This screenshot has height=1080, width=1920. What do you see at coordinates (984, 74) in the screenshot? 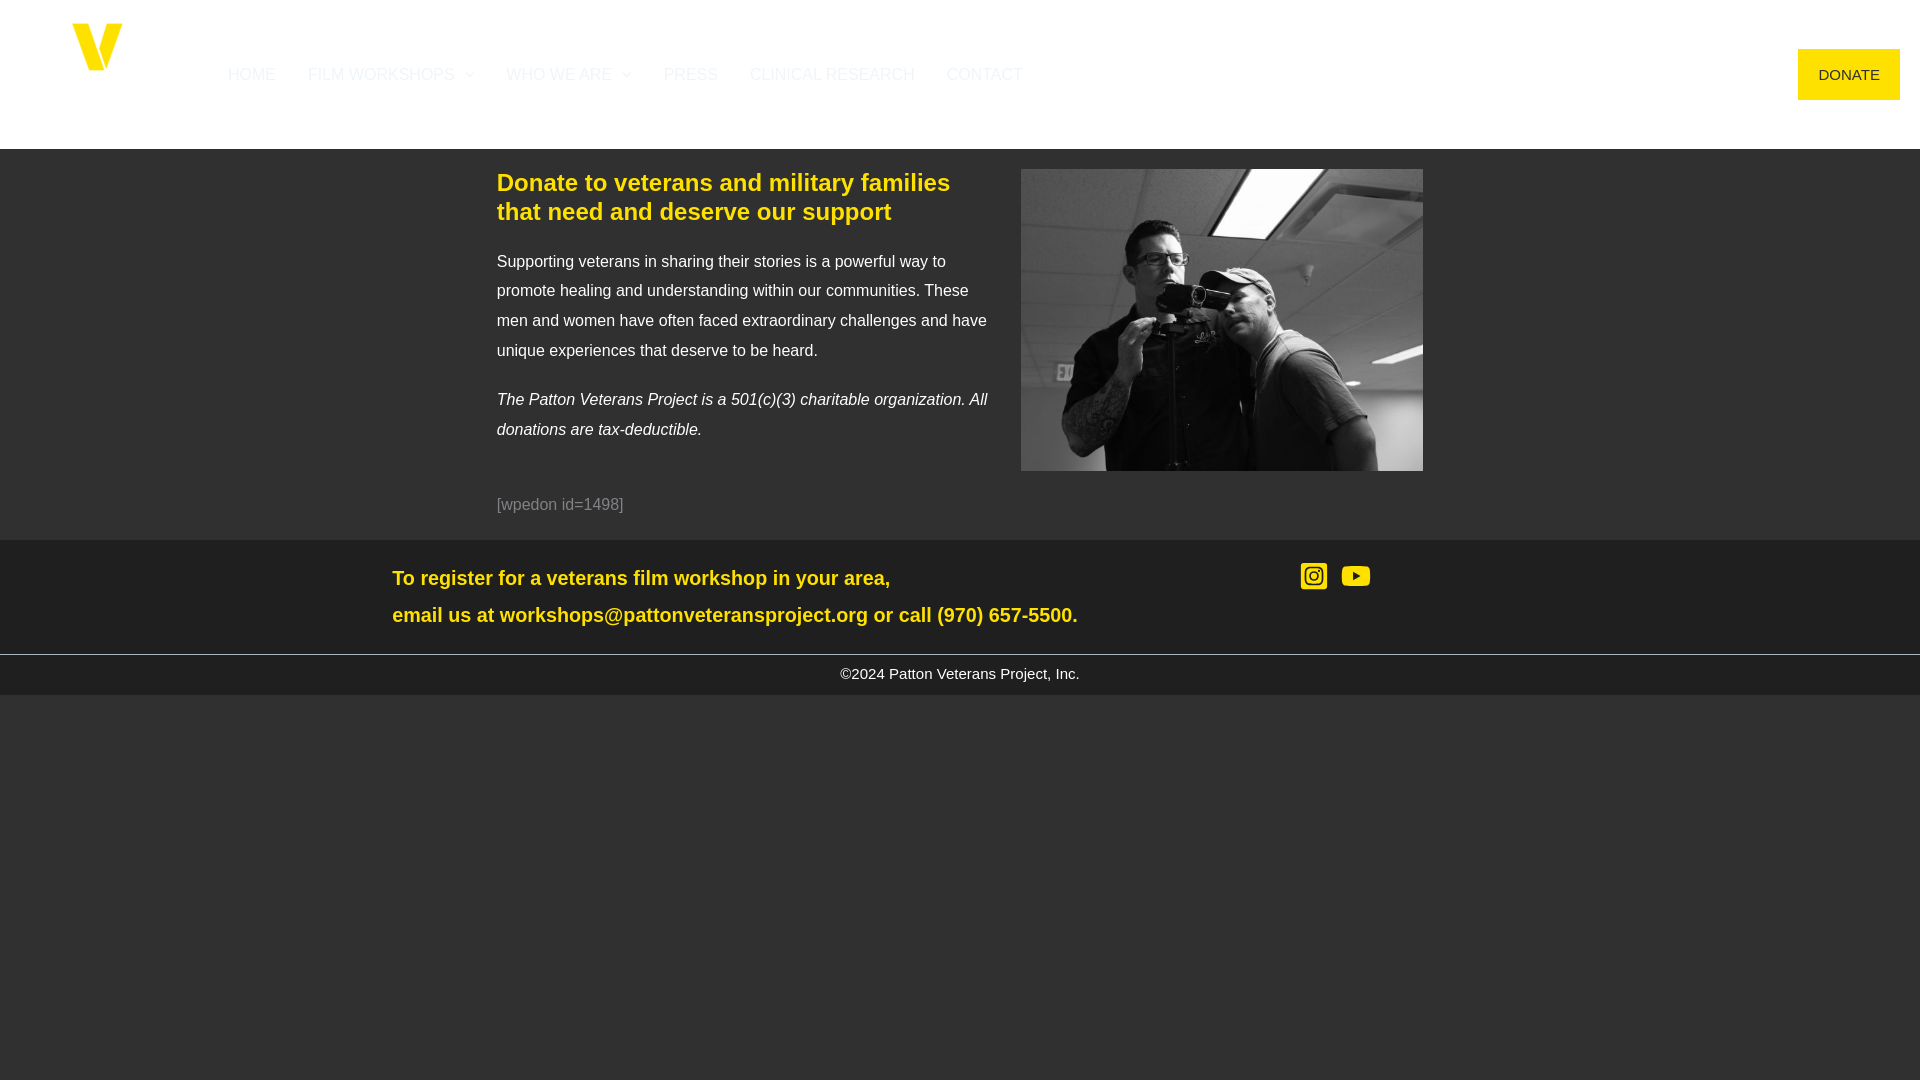
I see `CONTACT` at bounding box center [984, 74].